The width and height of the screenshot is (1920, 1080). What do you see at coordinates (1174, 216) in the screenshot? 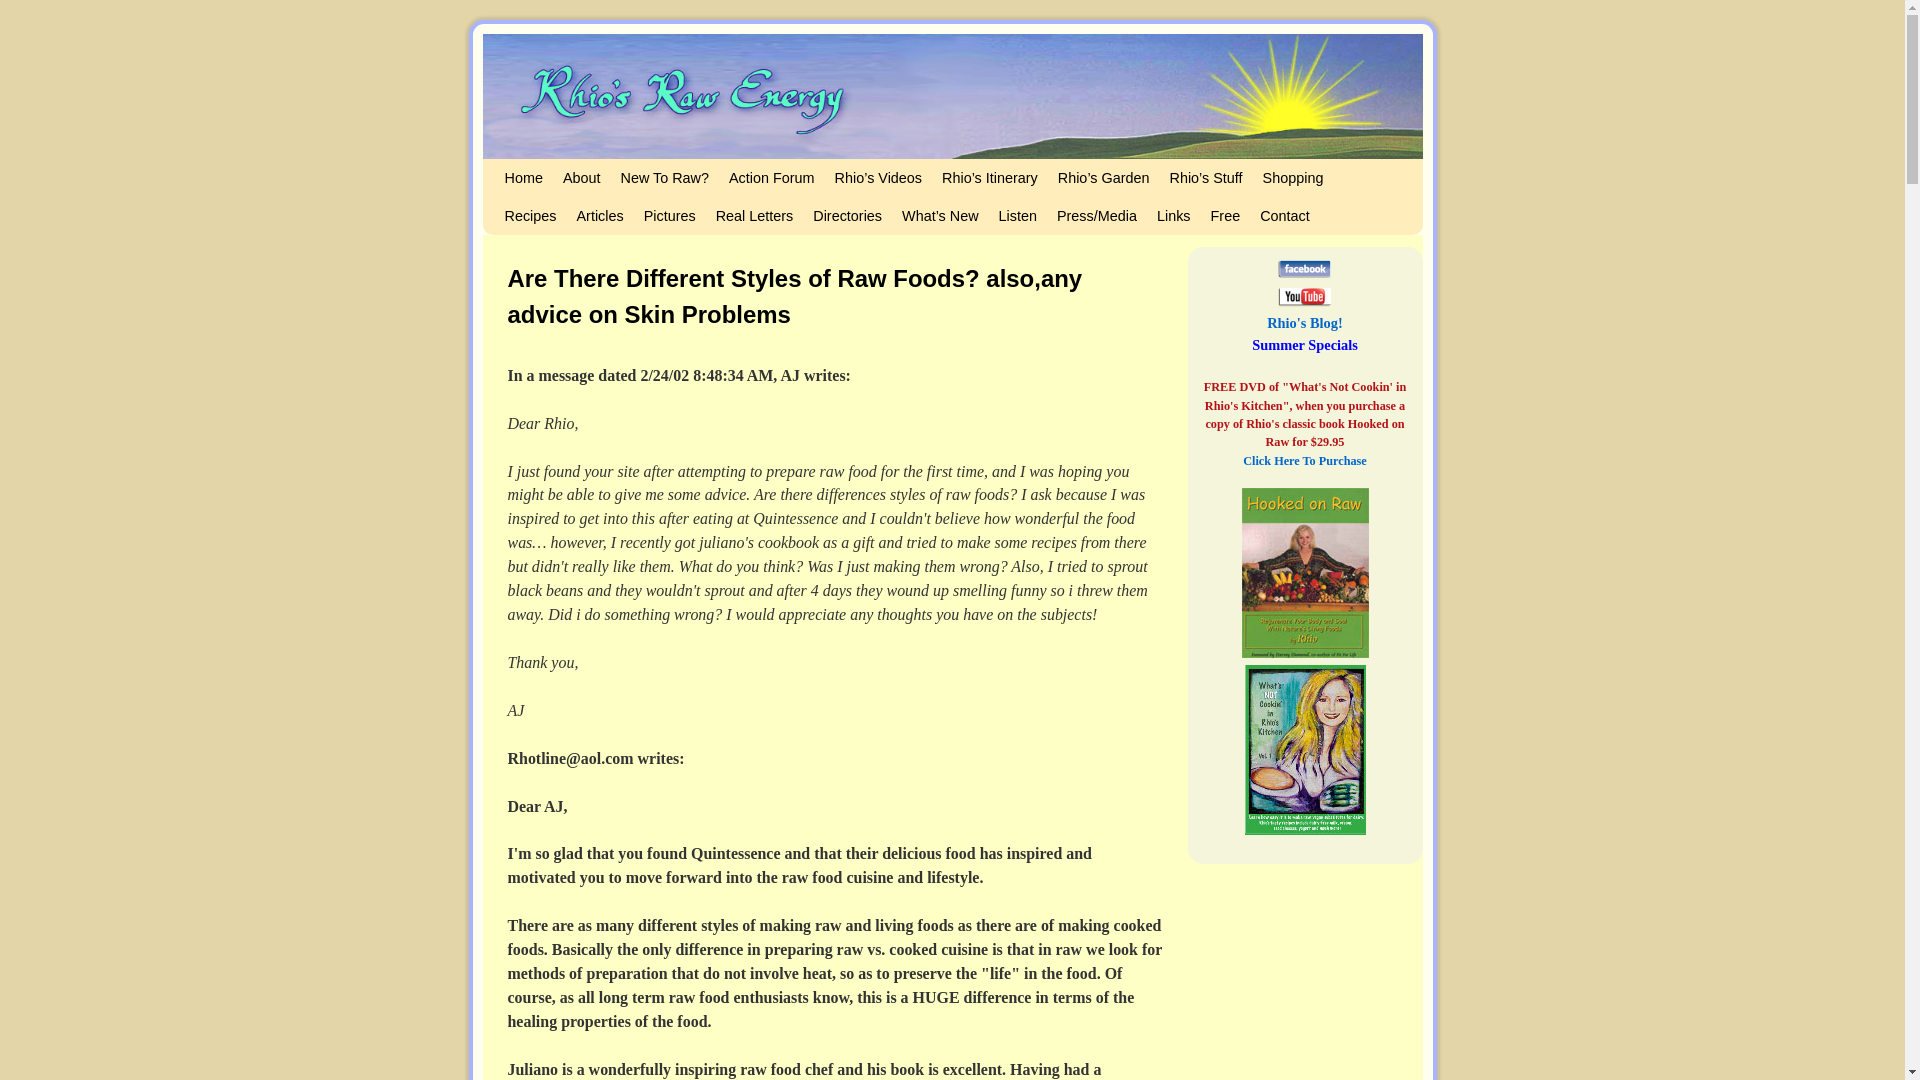
I see `Links` at bounding box center [1174, 216].